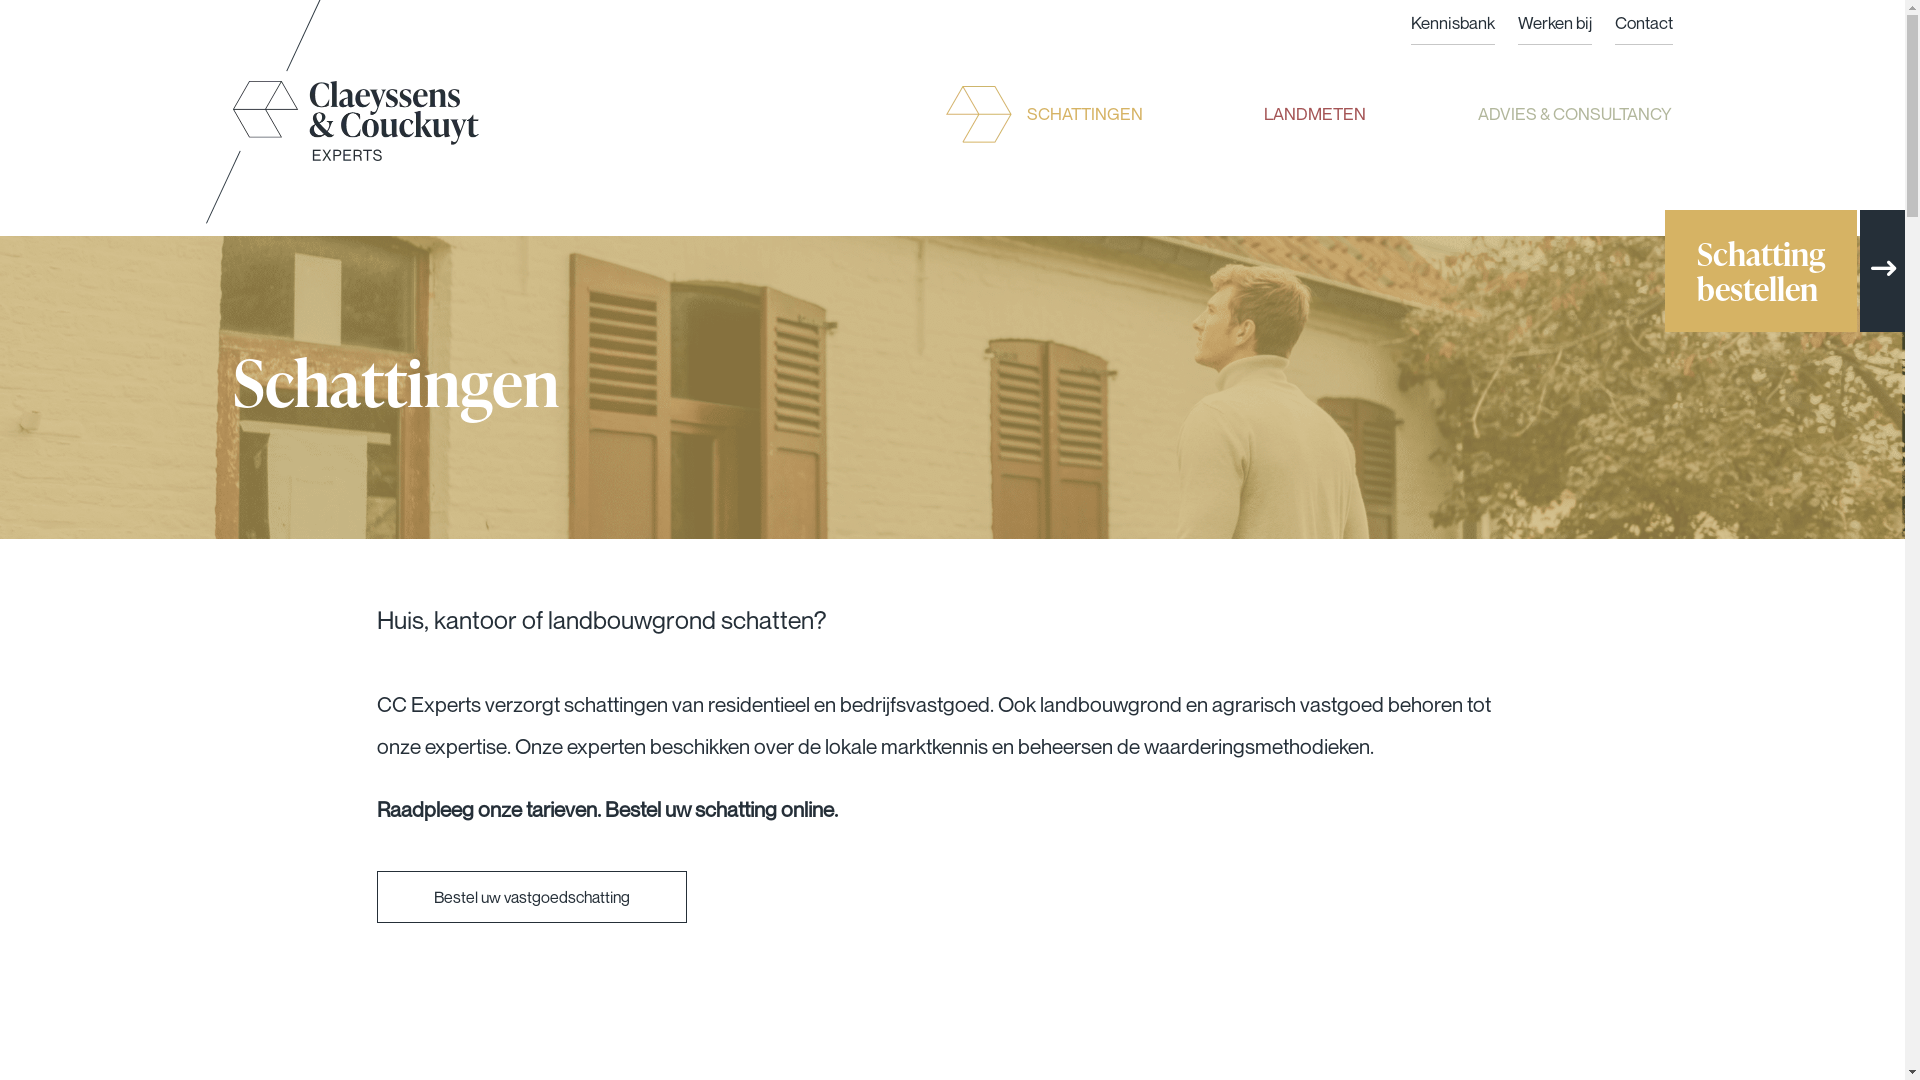  Describe the element at coordinates (1452, 28) in the screenshot. I see `Kennisbank` at that location.